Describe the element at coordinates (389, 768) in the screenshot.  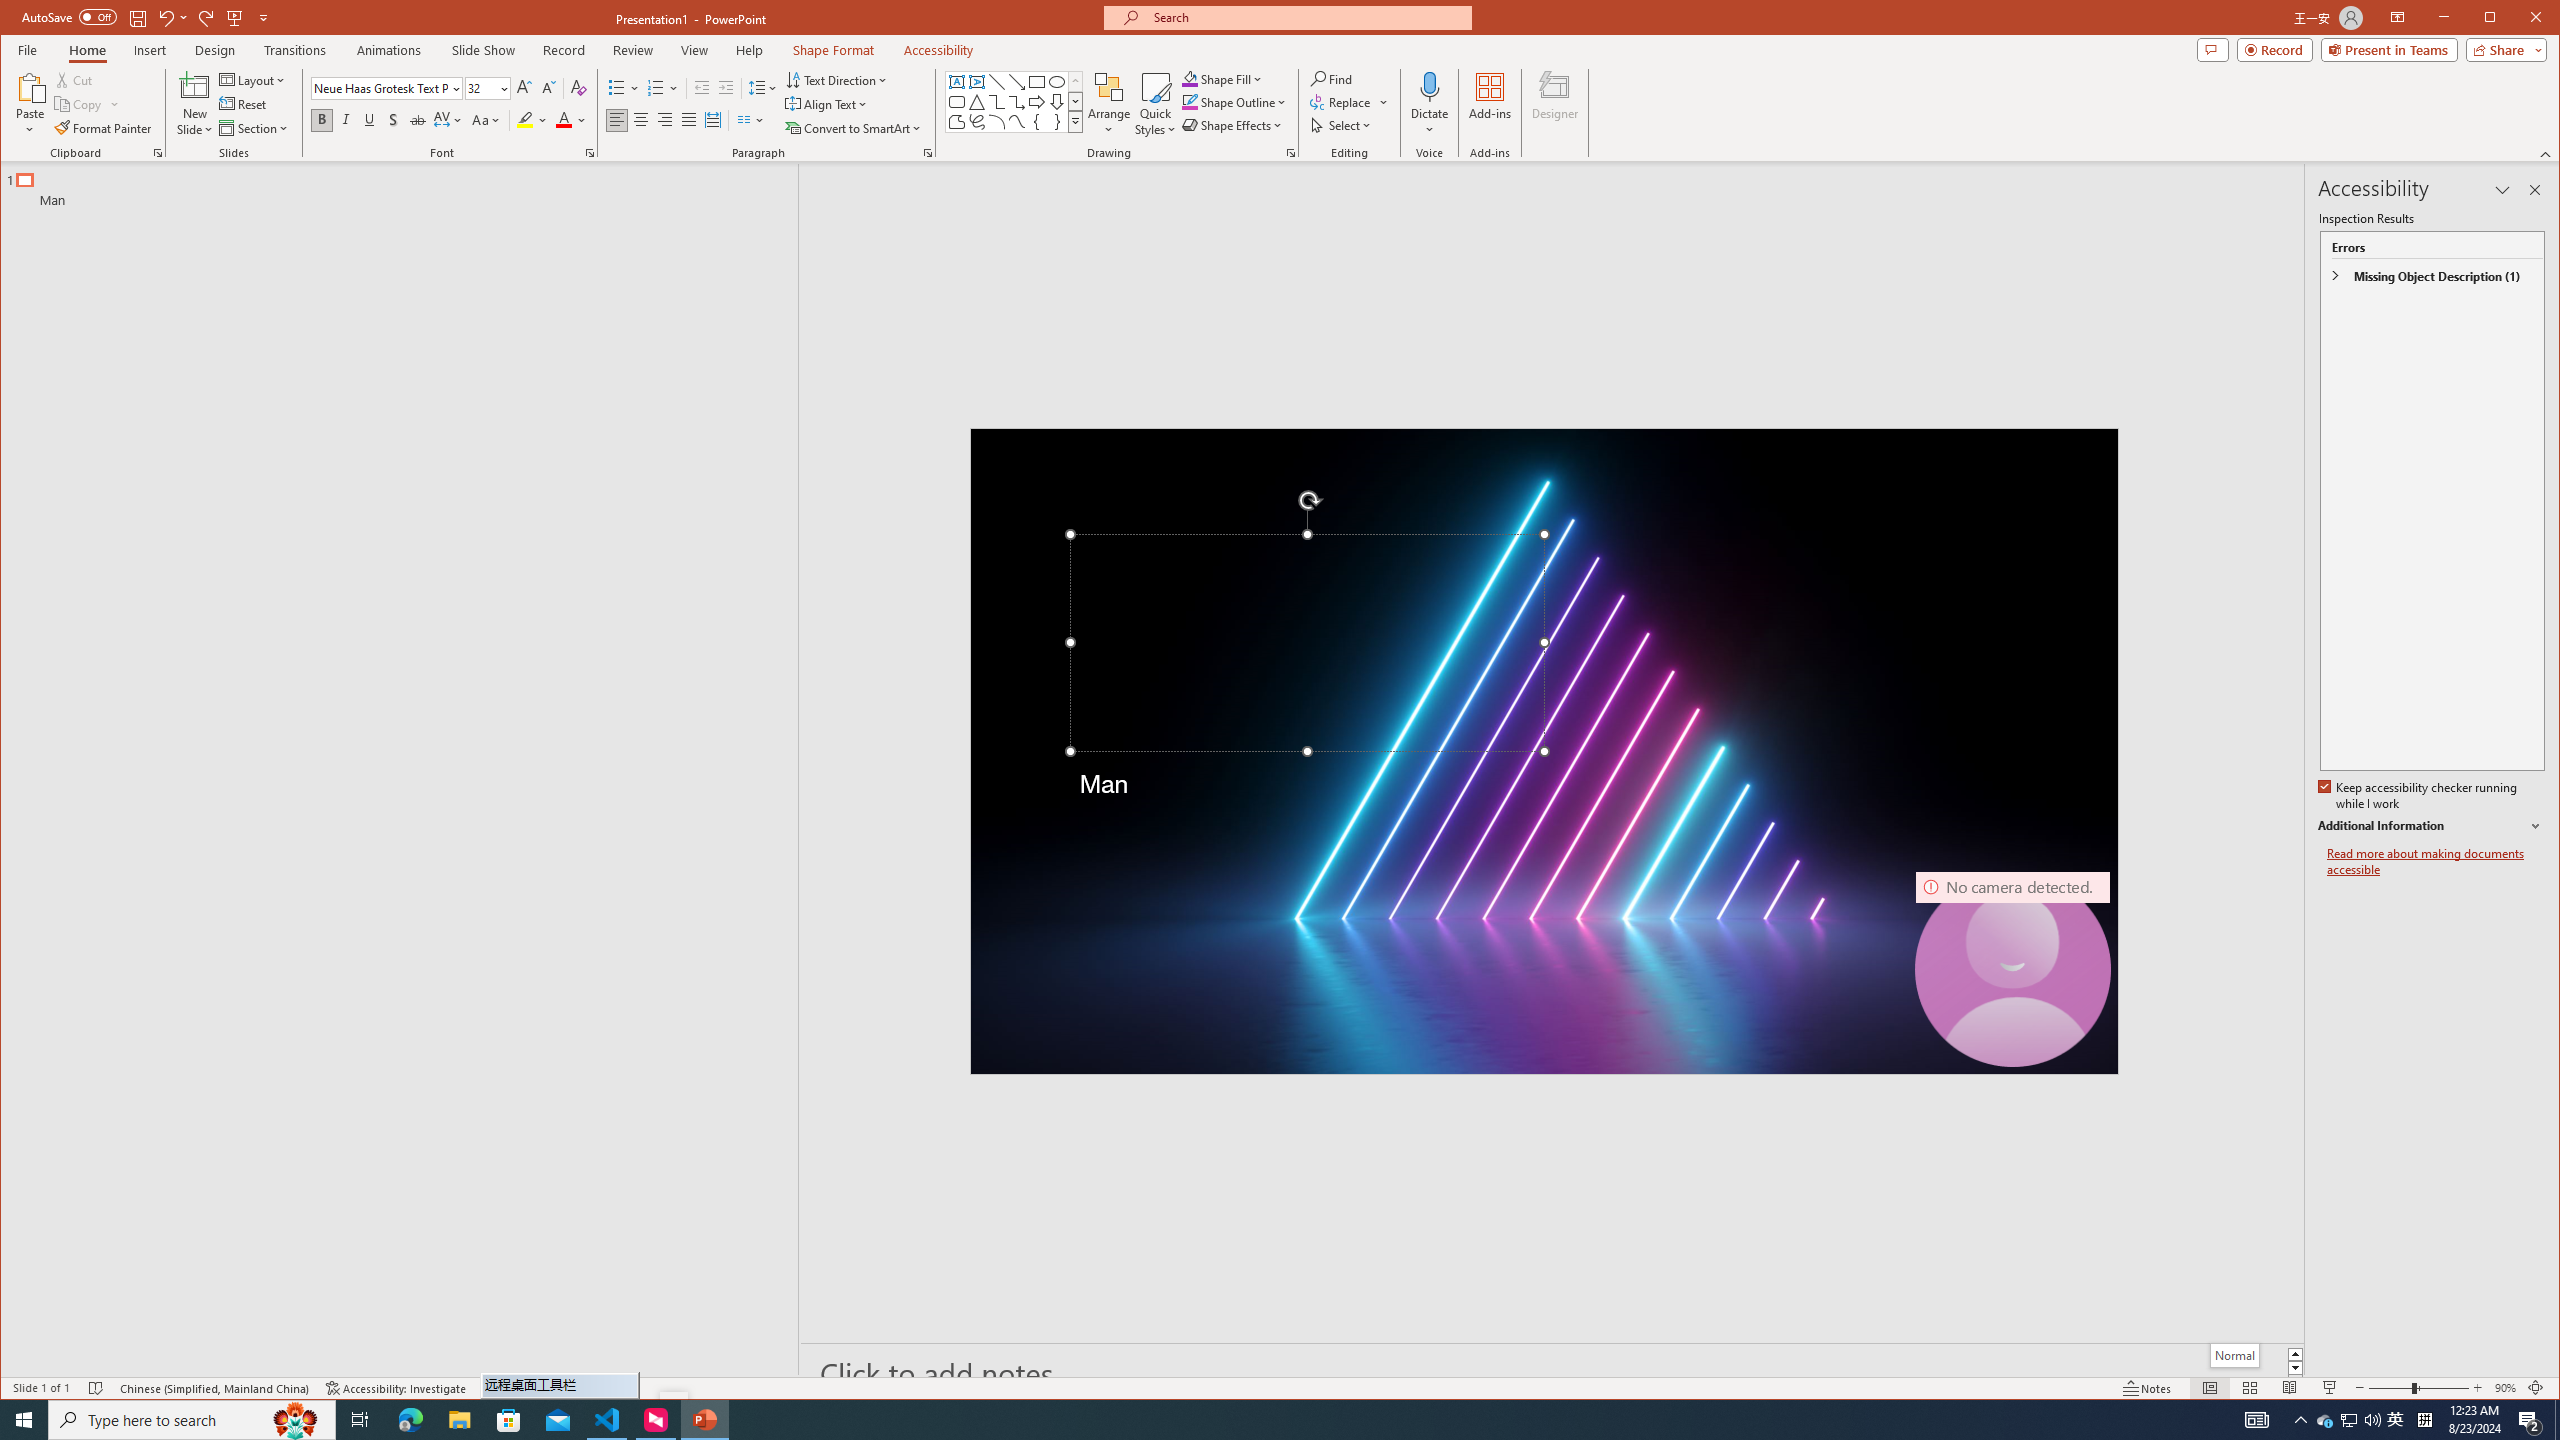
I see `Rectangle` at that location.